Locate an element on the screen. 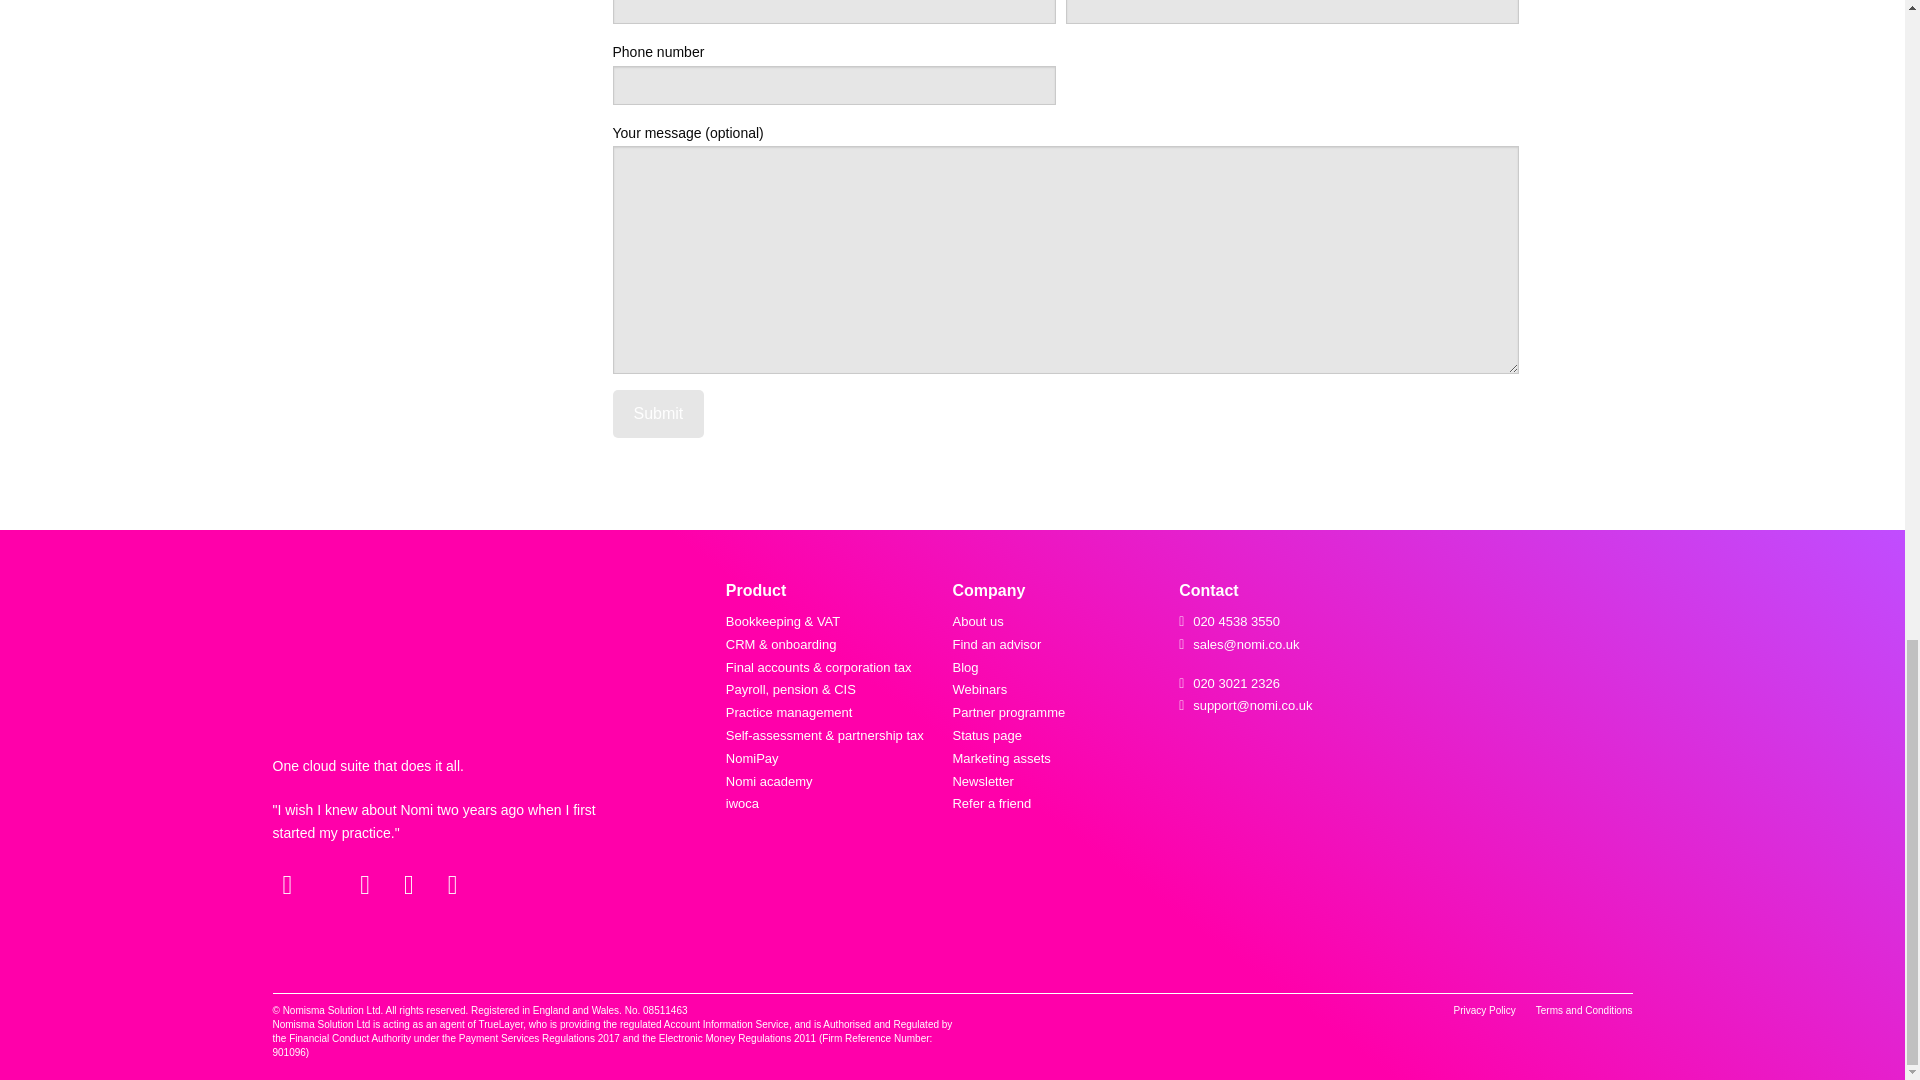  View our Privacy Policy is located at coordinates (1484, 1010).